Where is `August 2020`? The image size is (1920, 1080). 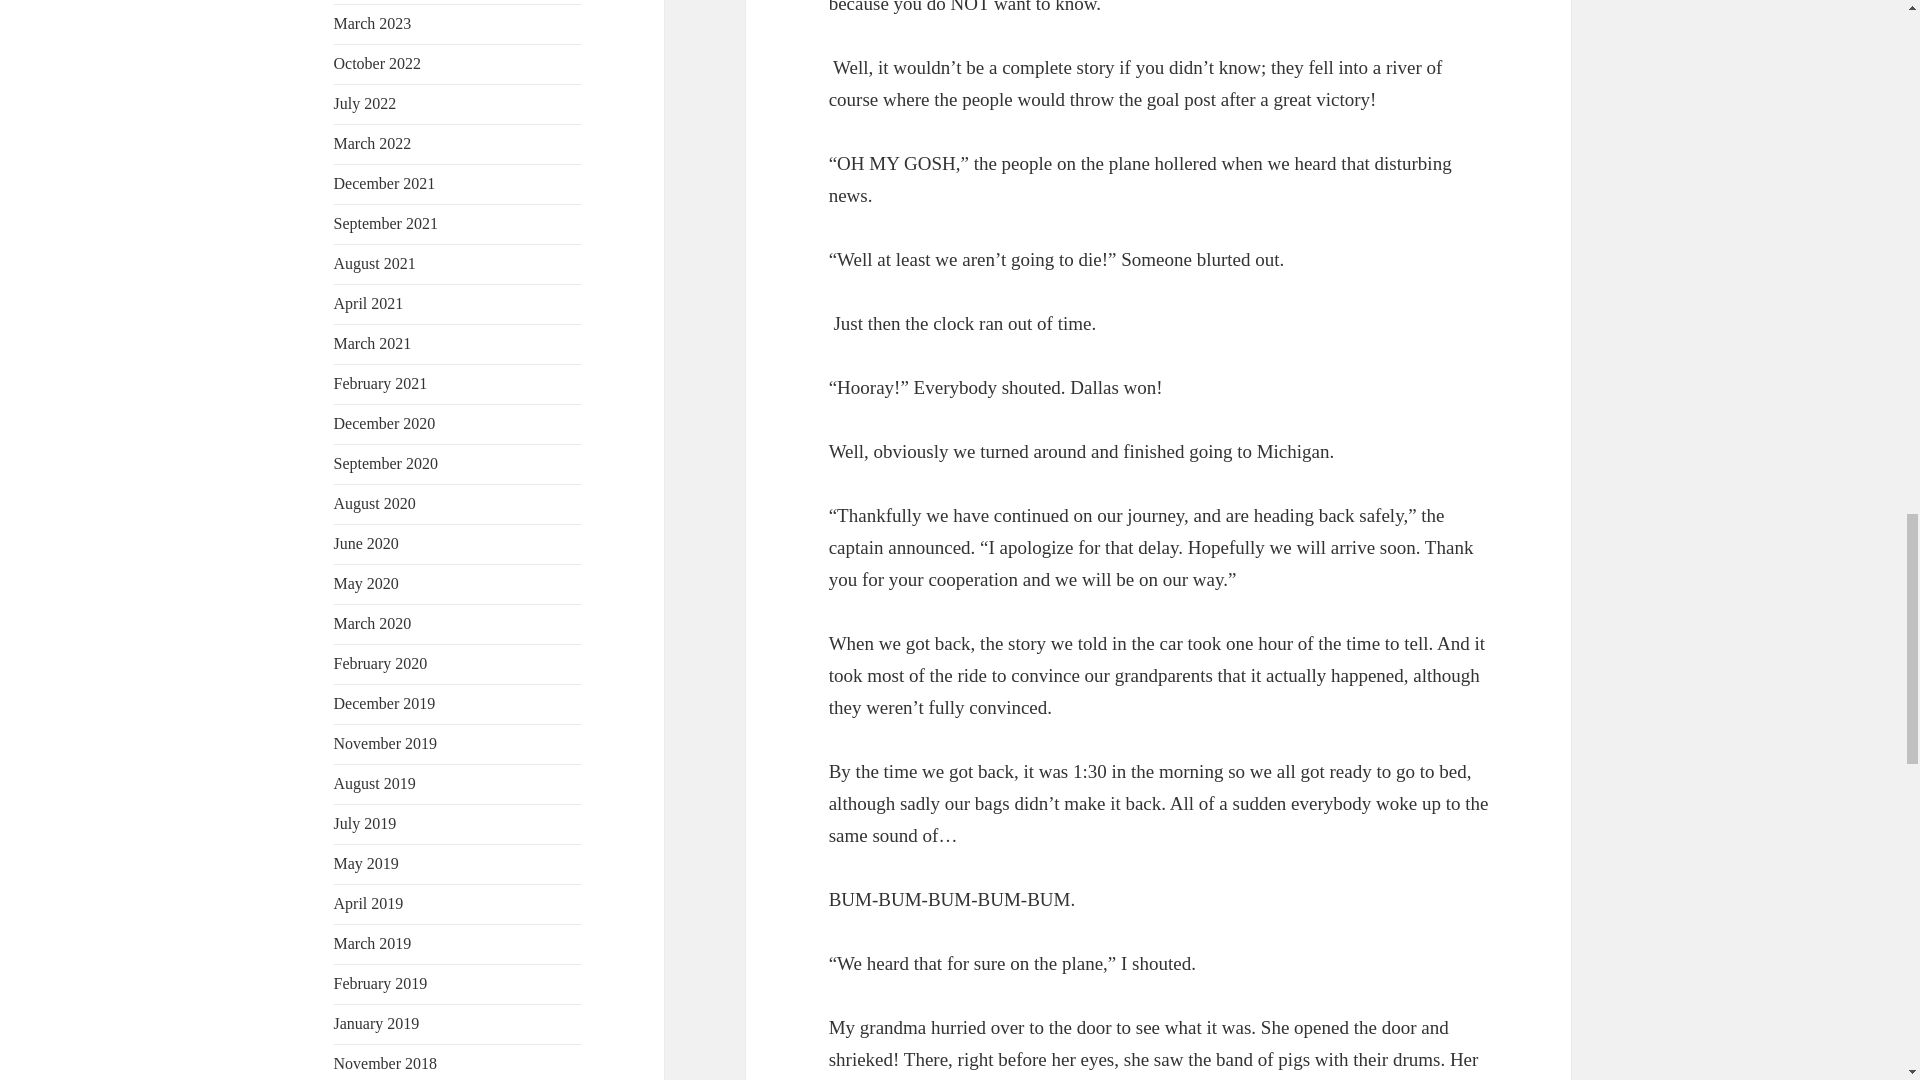 August 2020 is located at coordinates (375, 502).